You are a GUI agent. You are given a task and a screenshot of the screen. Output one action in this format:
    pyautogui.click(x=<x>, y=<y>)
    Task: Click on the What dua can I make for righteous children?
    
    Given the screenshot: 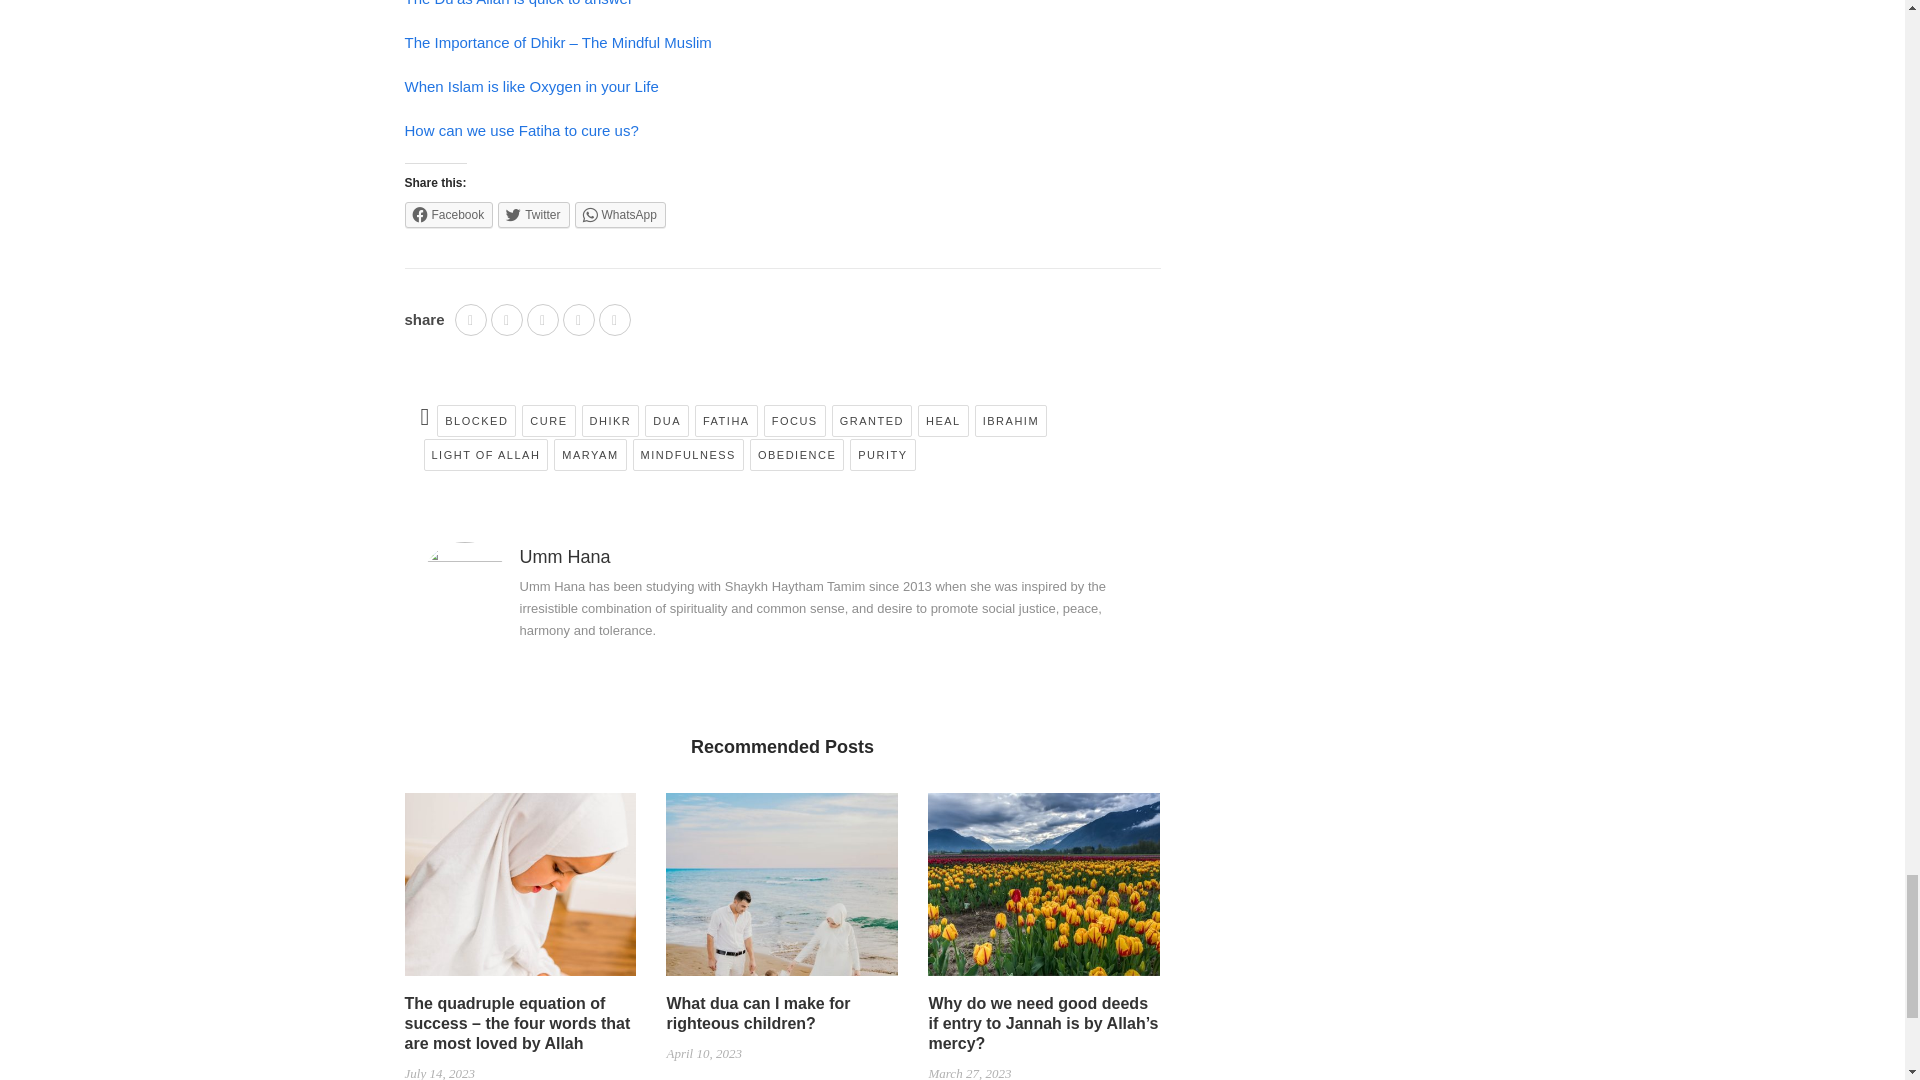 What is the action you would take?
    pyautogui.click(x=782, y=892)
    